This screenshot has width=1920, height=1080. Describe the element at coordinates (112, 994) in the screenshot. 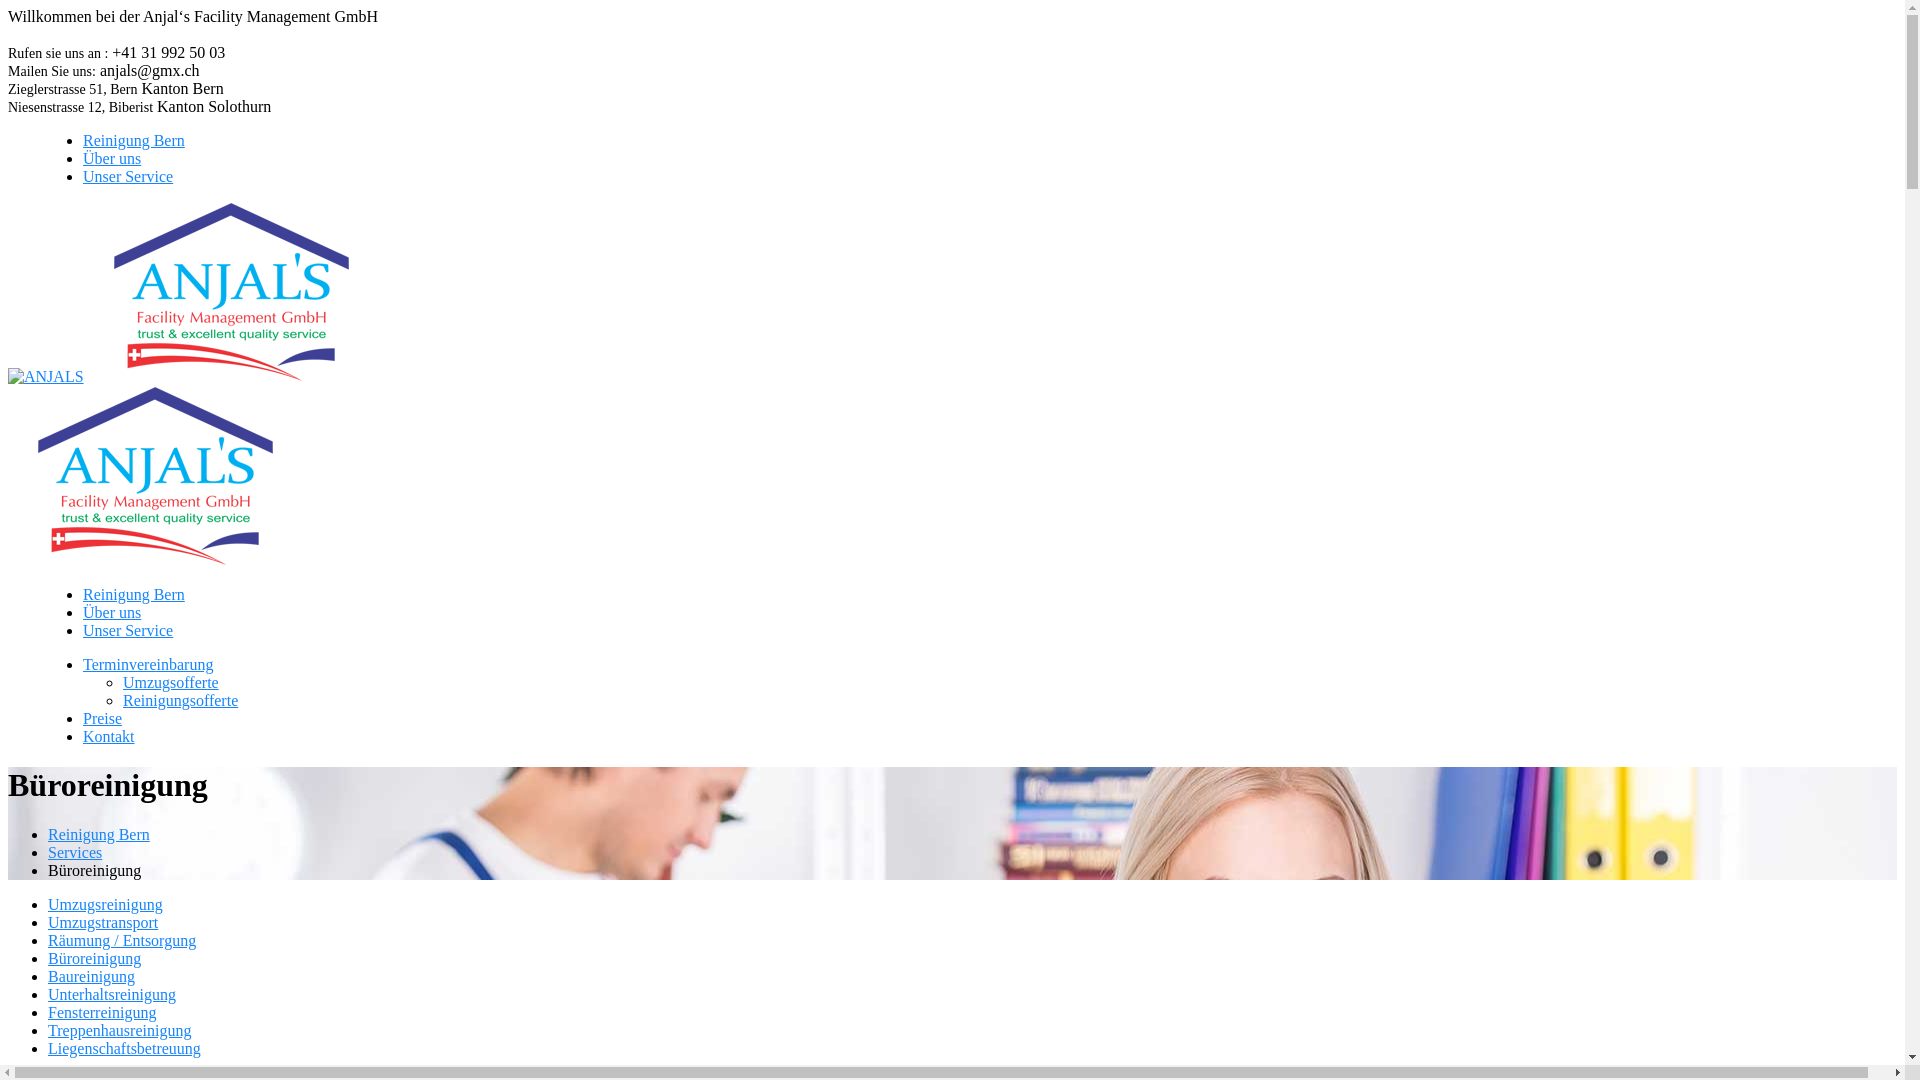

I see `Unterhaltsreinigung` at that location.